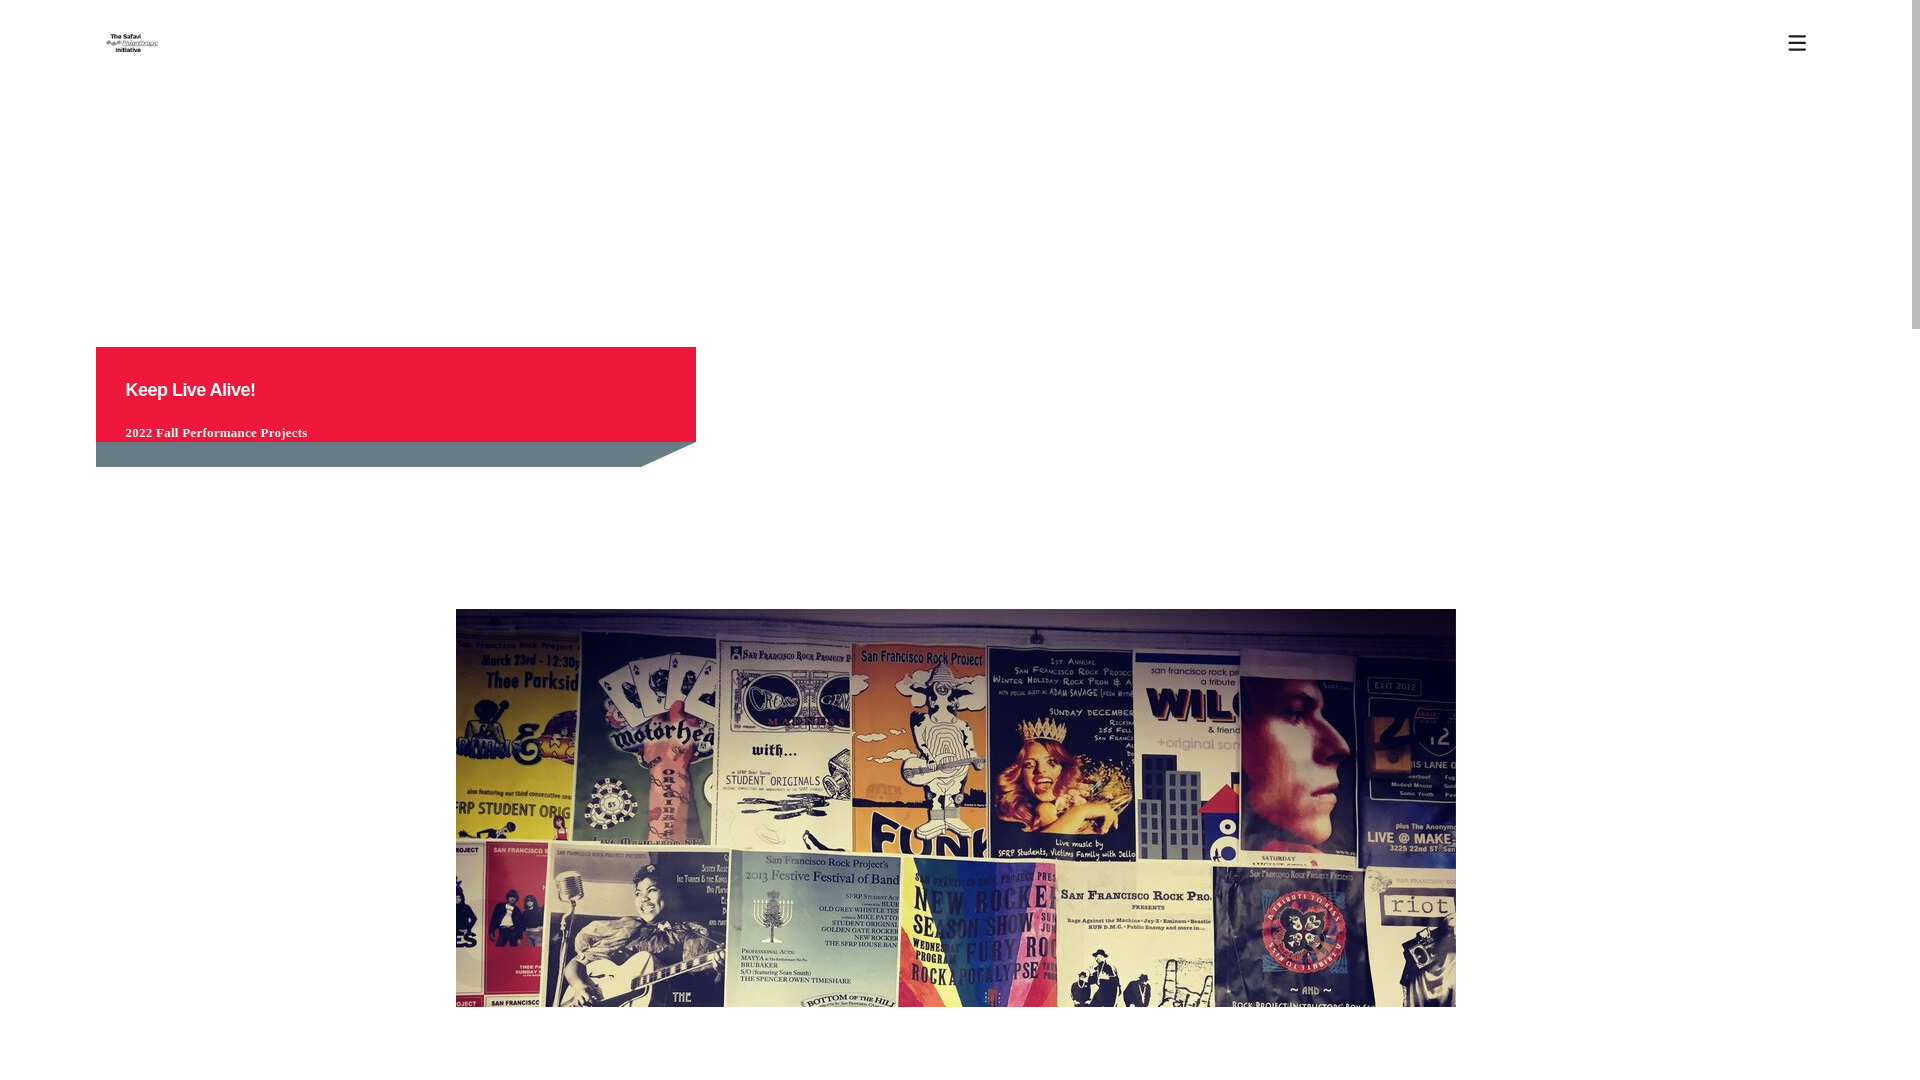 The height and width of the screenshot is (1080, 1920). I want to click on Safavi Philanthropic Initiative, so click(131, 42).